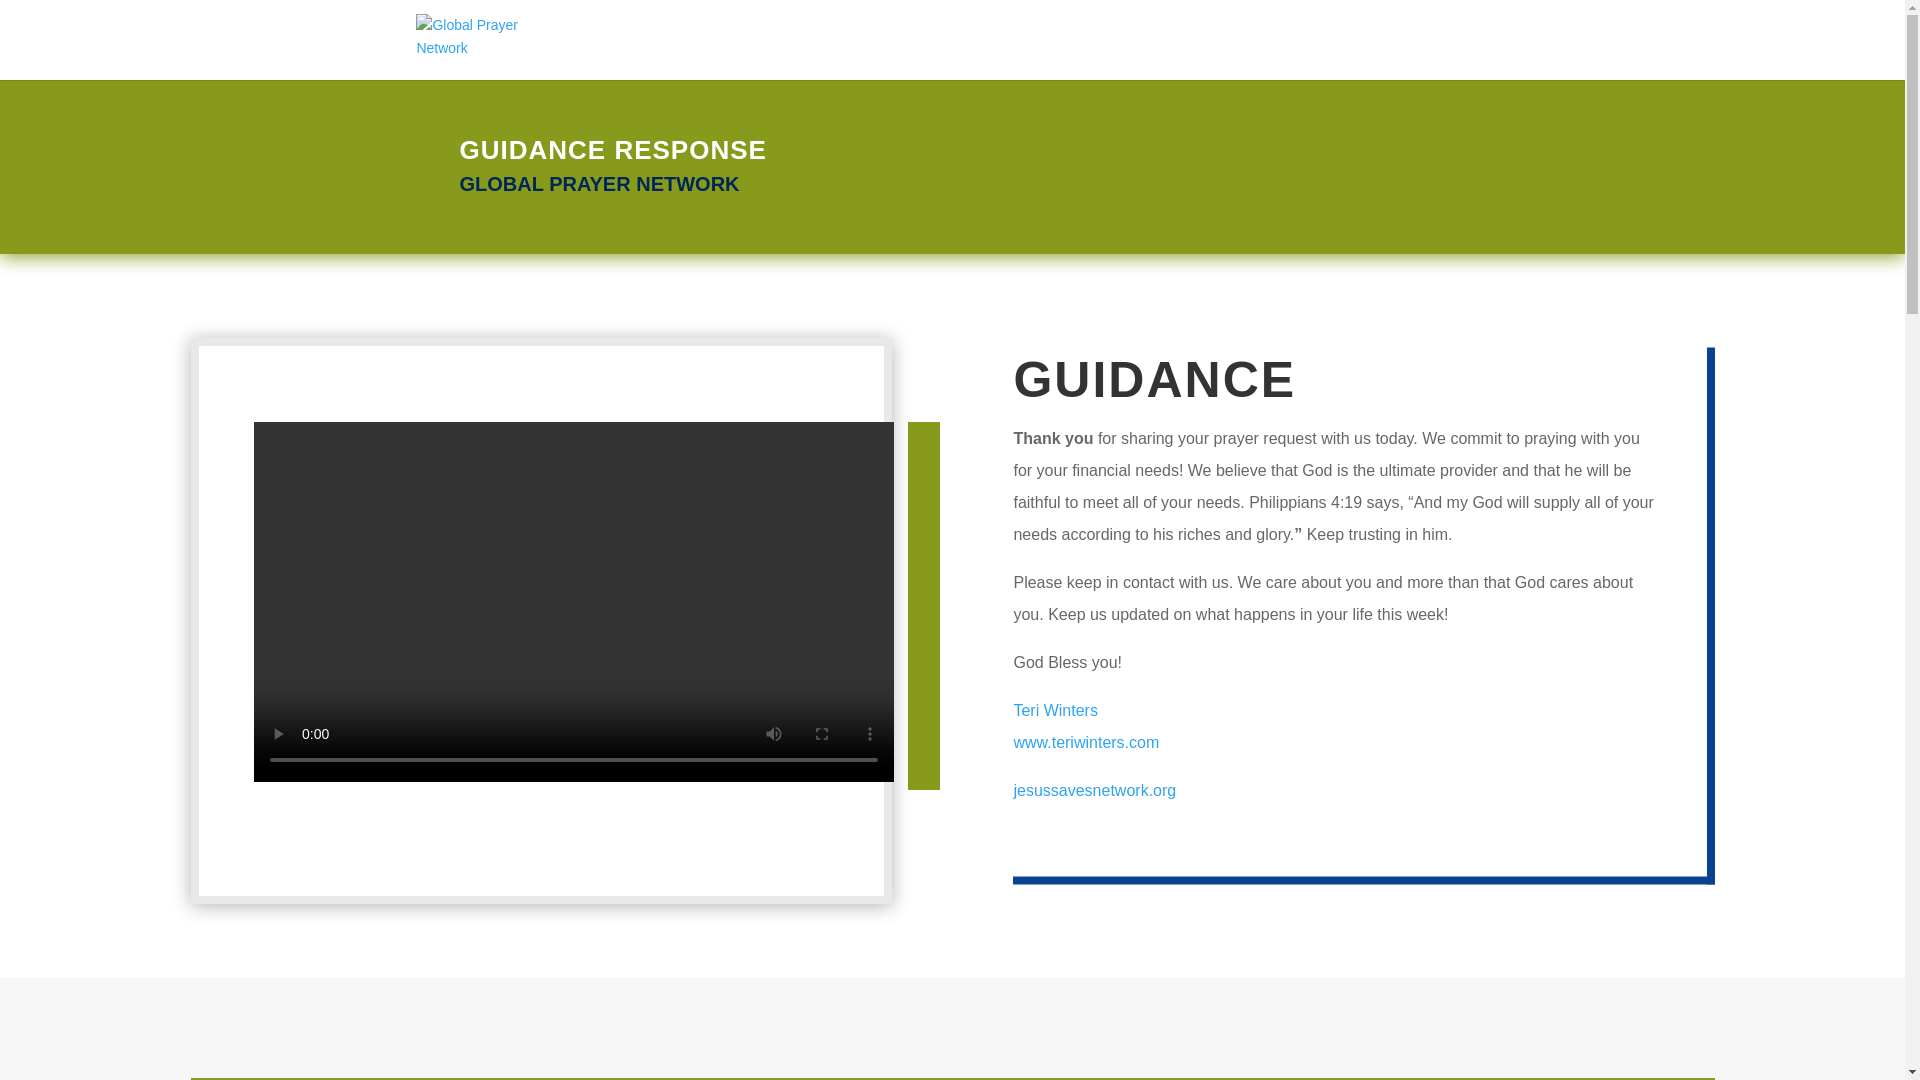 The image size is (1920, 1080). What do you see at coordinates (1086, 742) in the screenshot?
I see `www.teriwinters.com` at bounding box center [1086, 742].